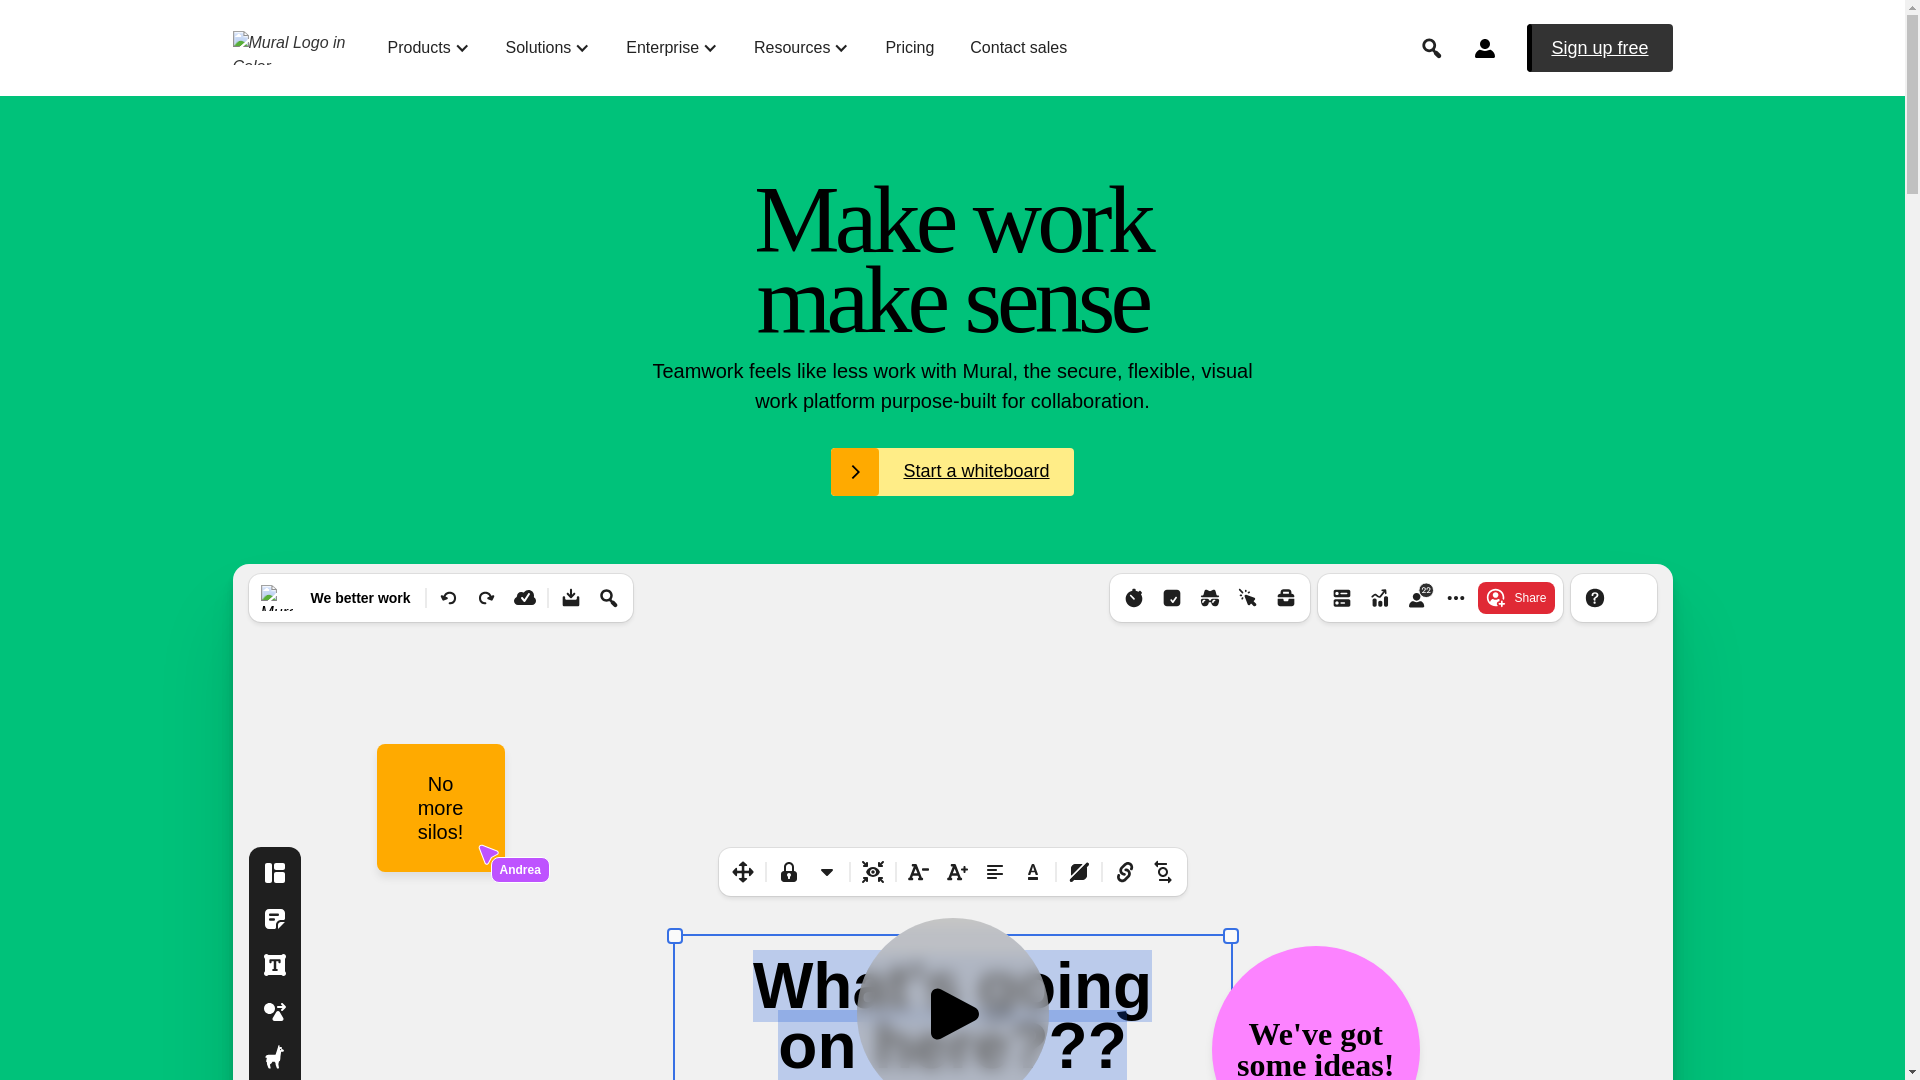 This screenshot has width=1920, height=1080. Describe the element at coordinates (952, 472) in the screenshot. I see `Start a whiteboard` at that location.